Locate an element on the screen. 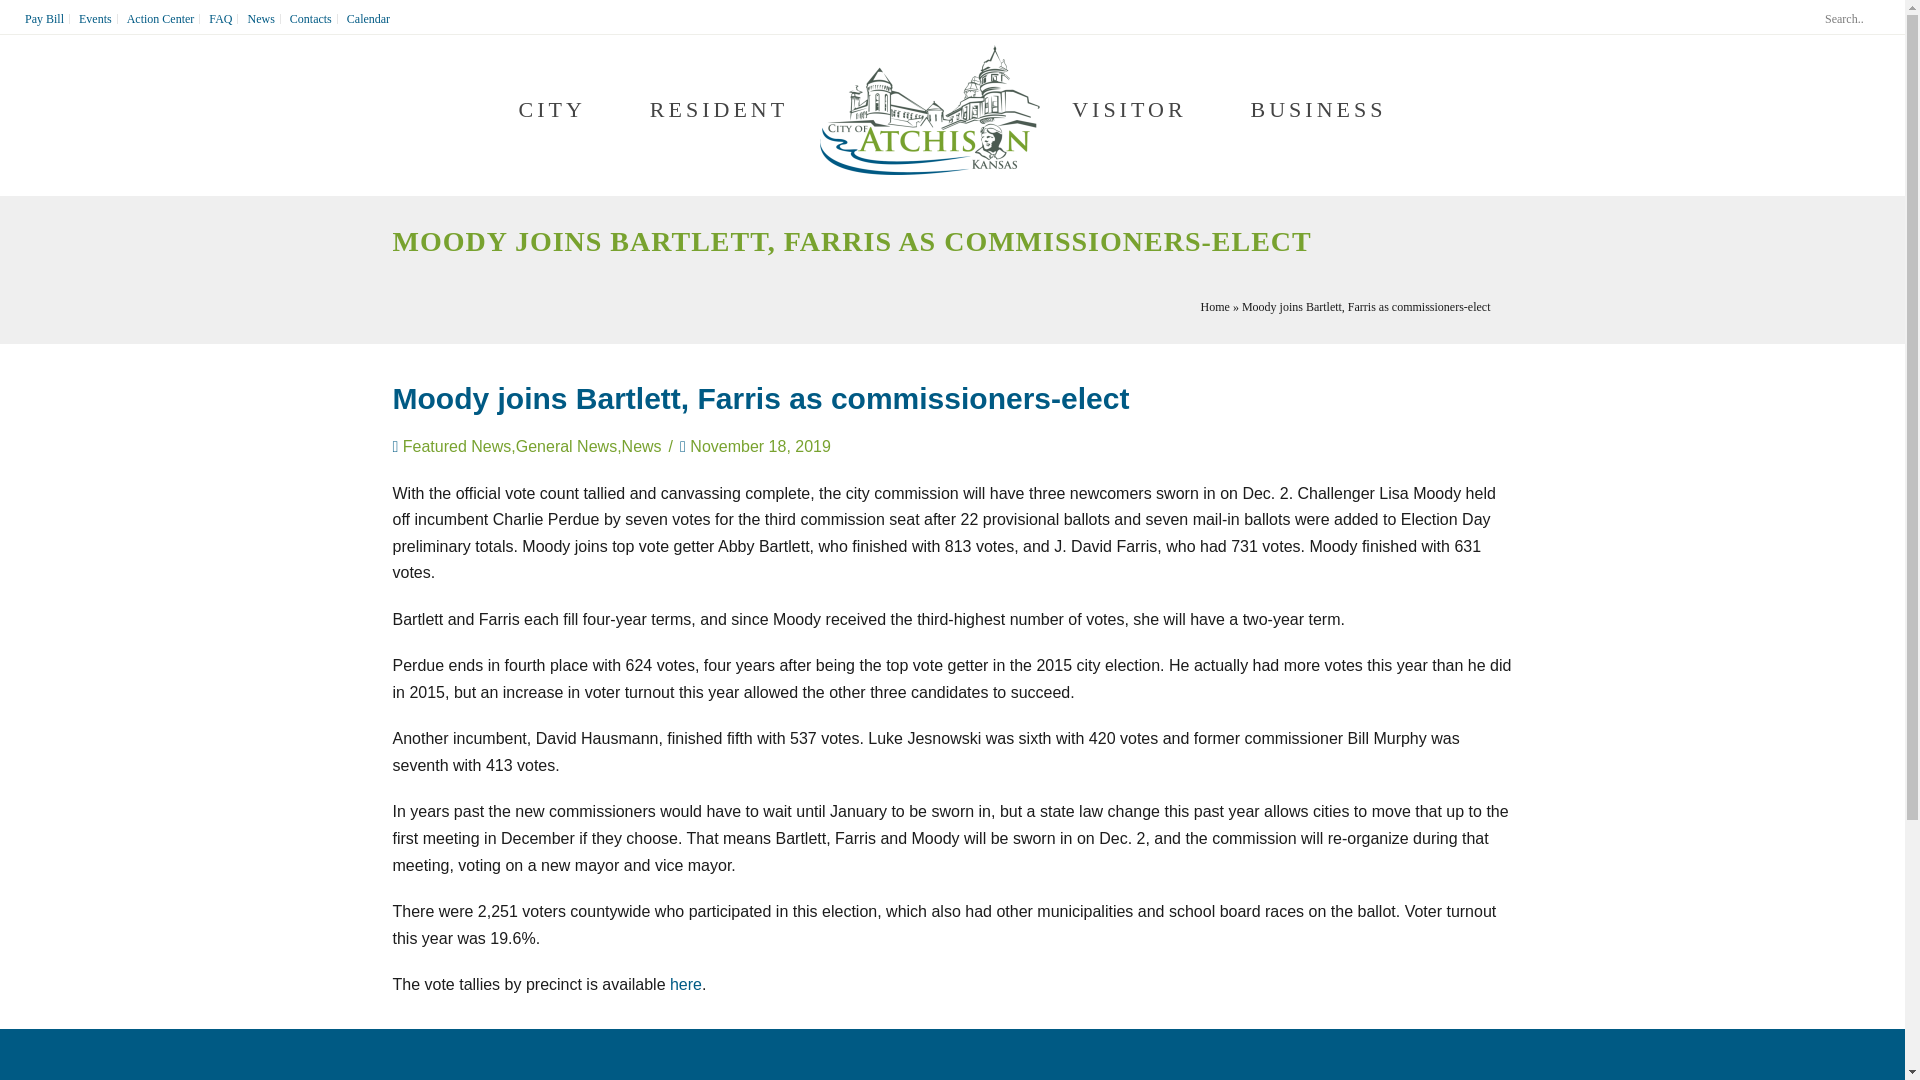  Pay Bill is located at coordinates (44, 18).